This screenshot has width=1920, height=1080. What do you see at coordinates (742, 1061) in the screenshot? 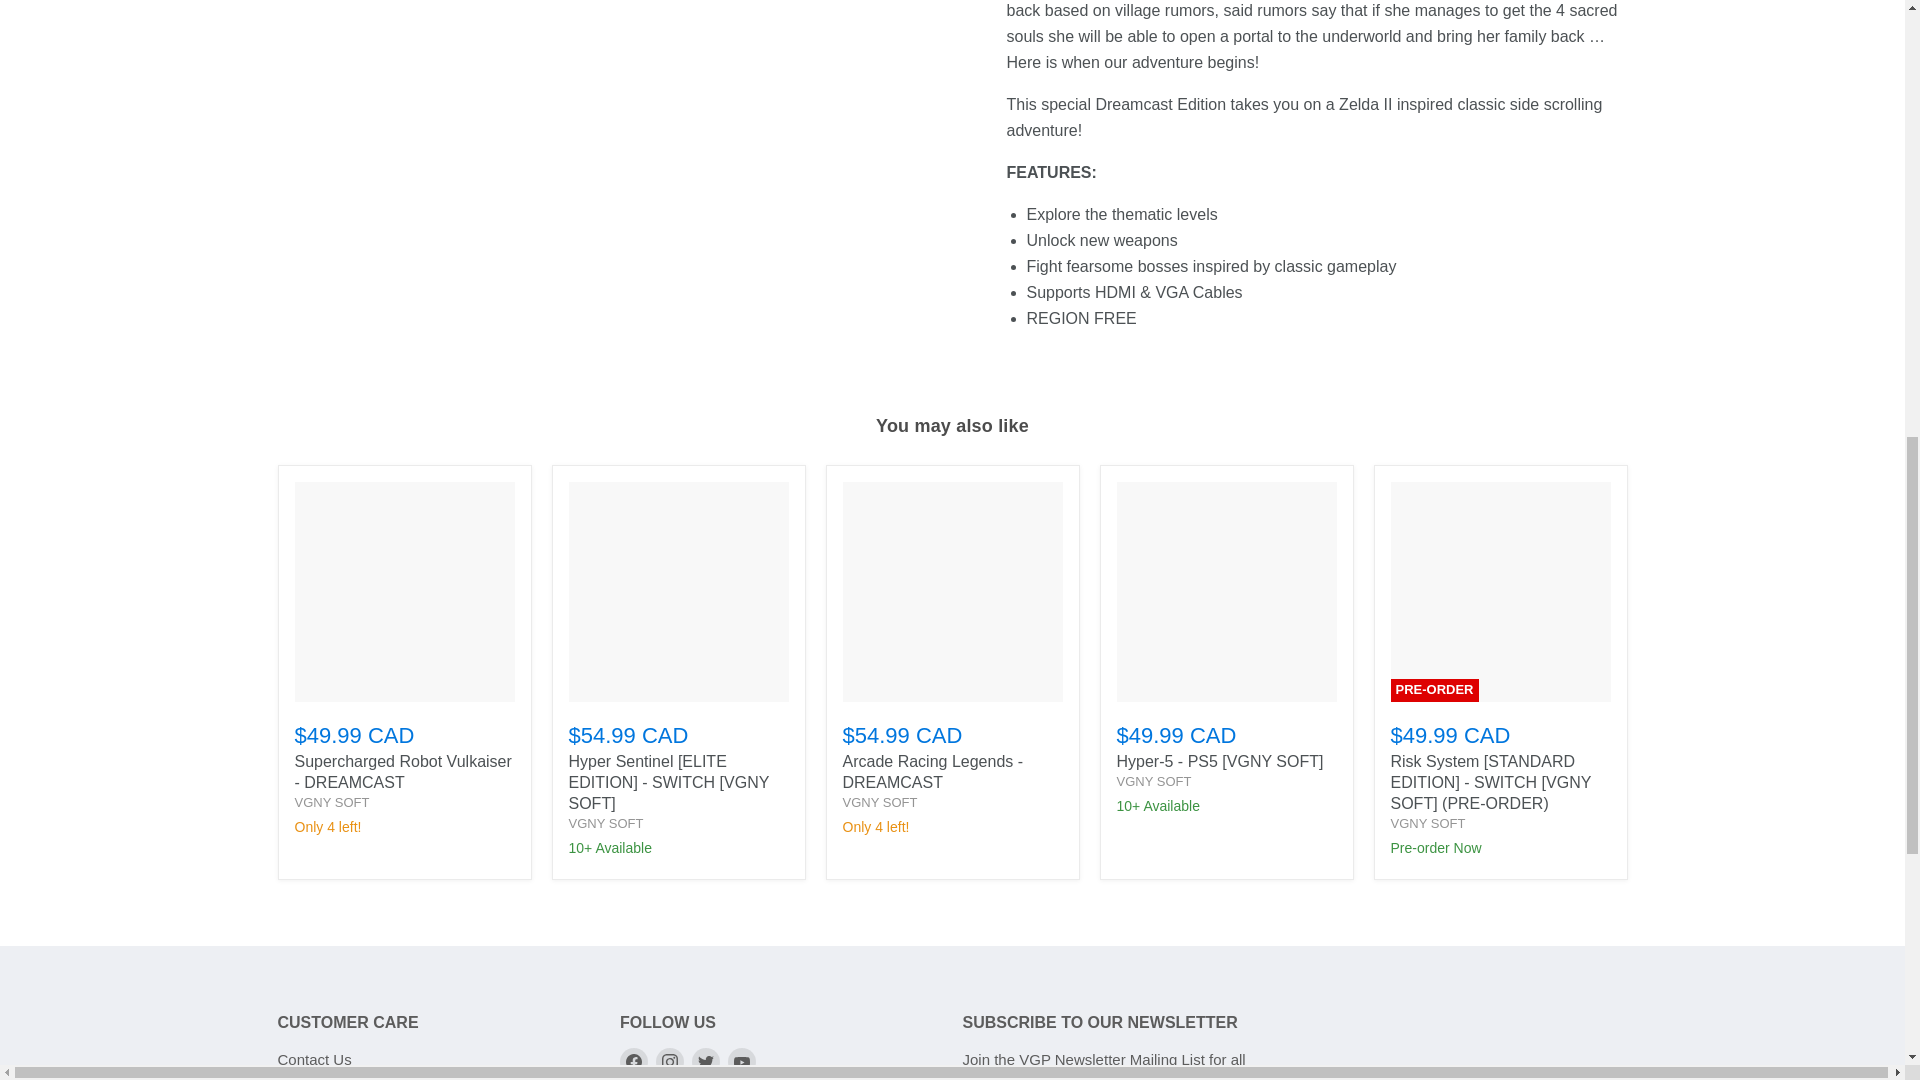
I see `YouTube` at bounding box center [742, 1061].